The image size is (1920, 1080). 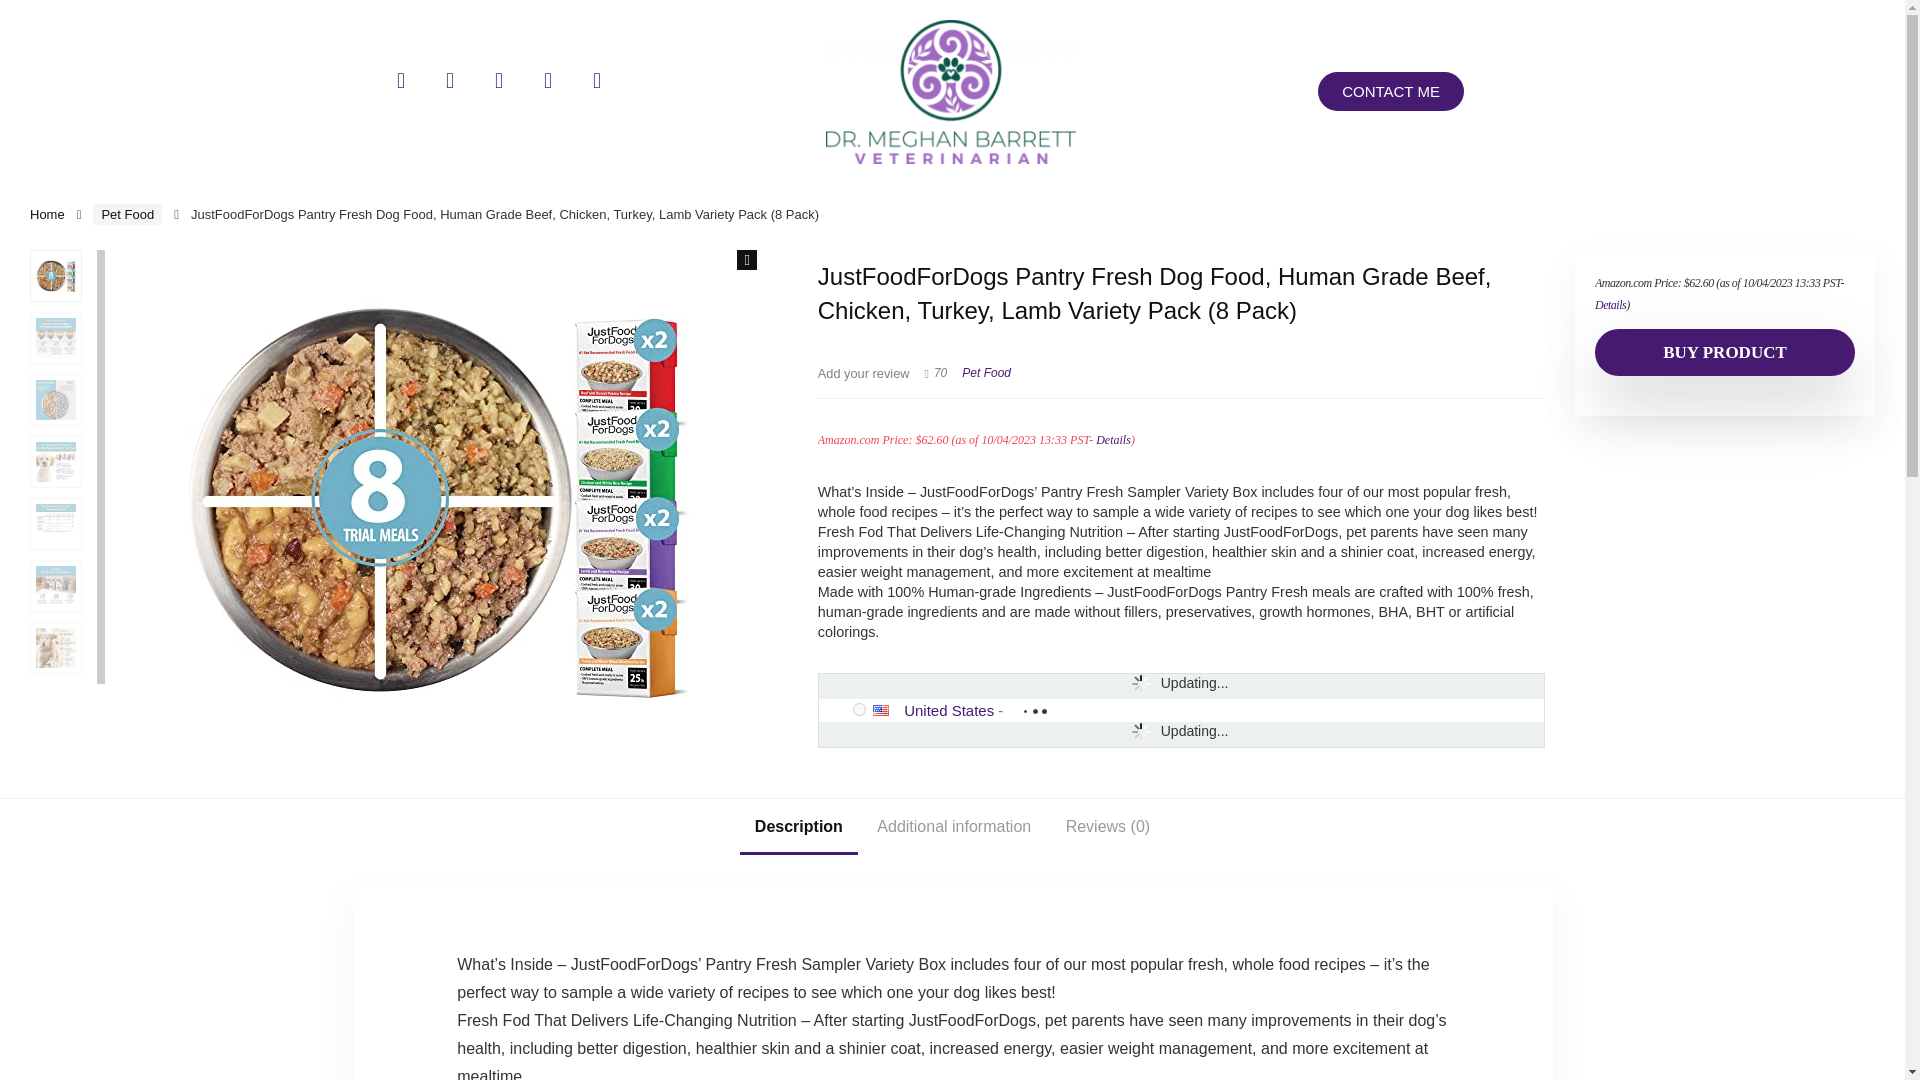 I want to click on United States, so click(x=888, y=710).